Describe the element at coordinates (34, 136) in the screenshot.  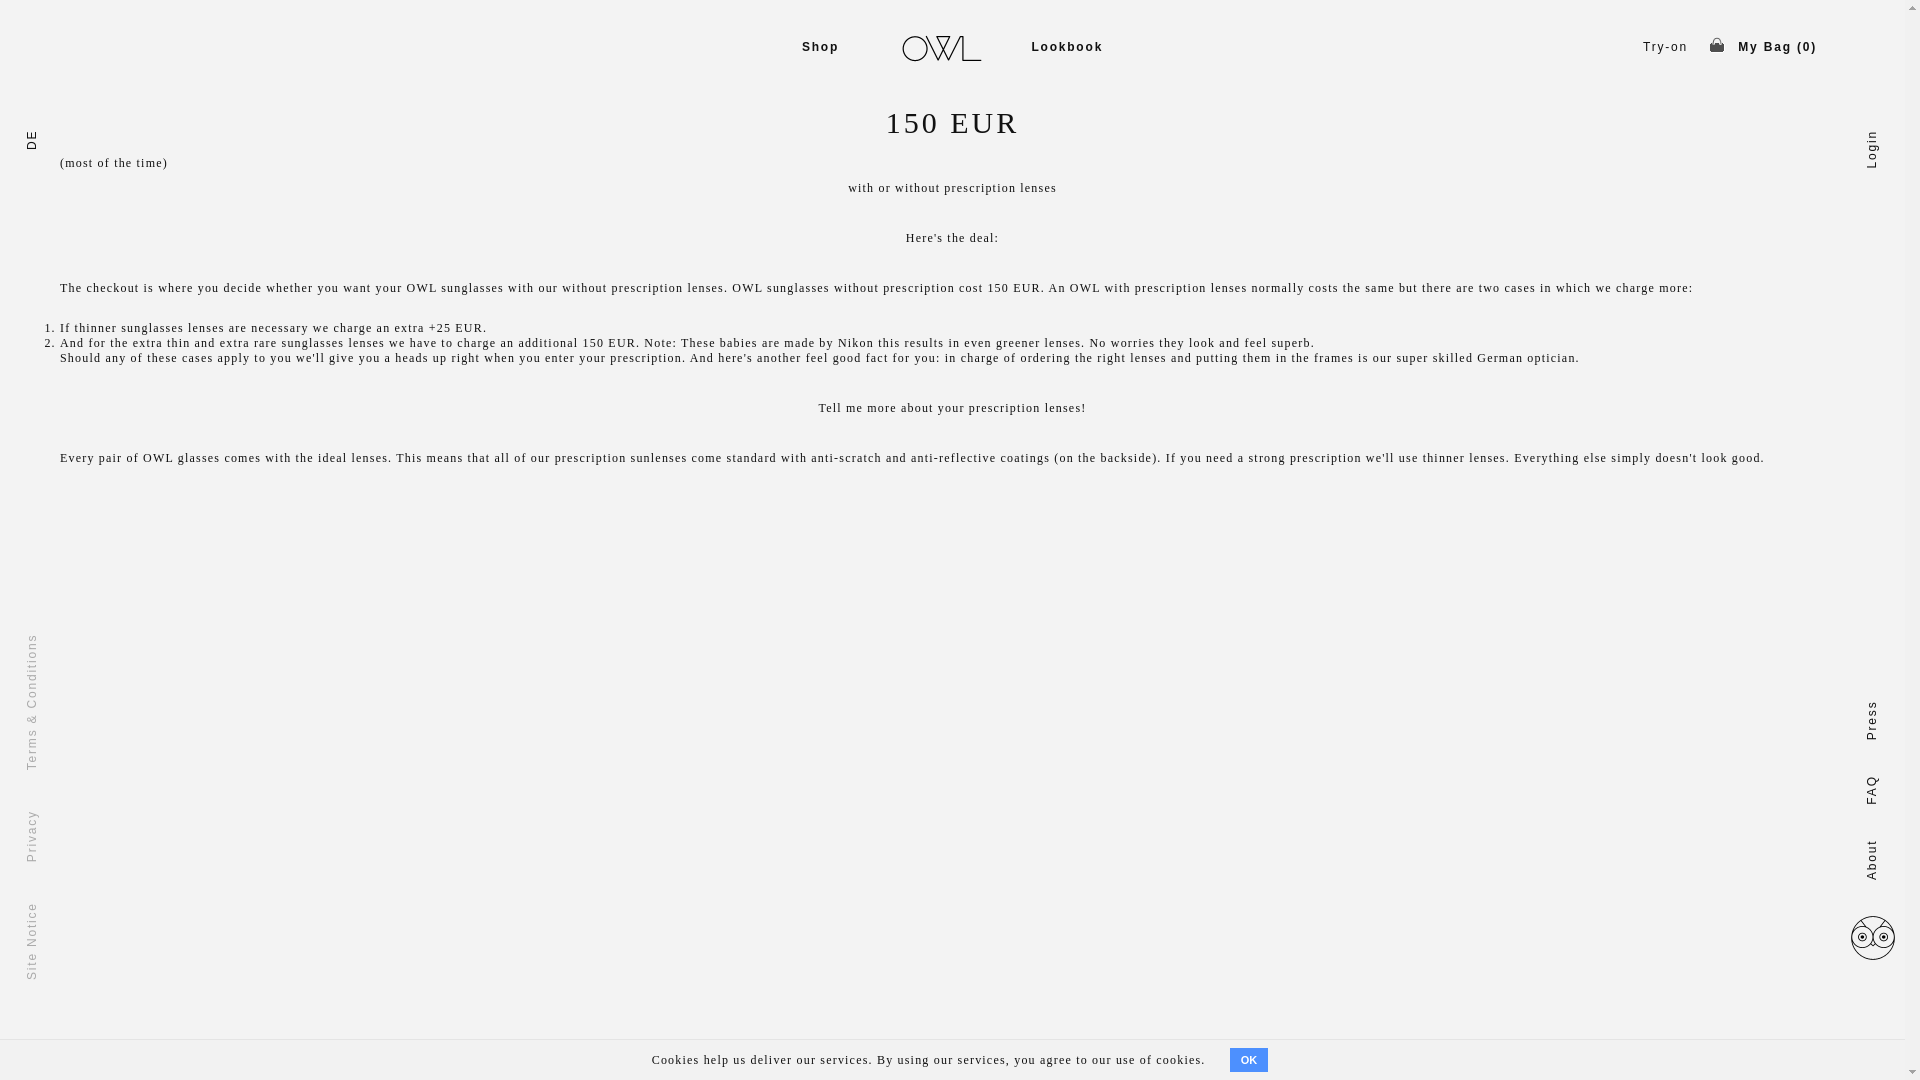
I see `DE` at that location.